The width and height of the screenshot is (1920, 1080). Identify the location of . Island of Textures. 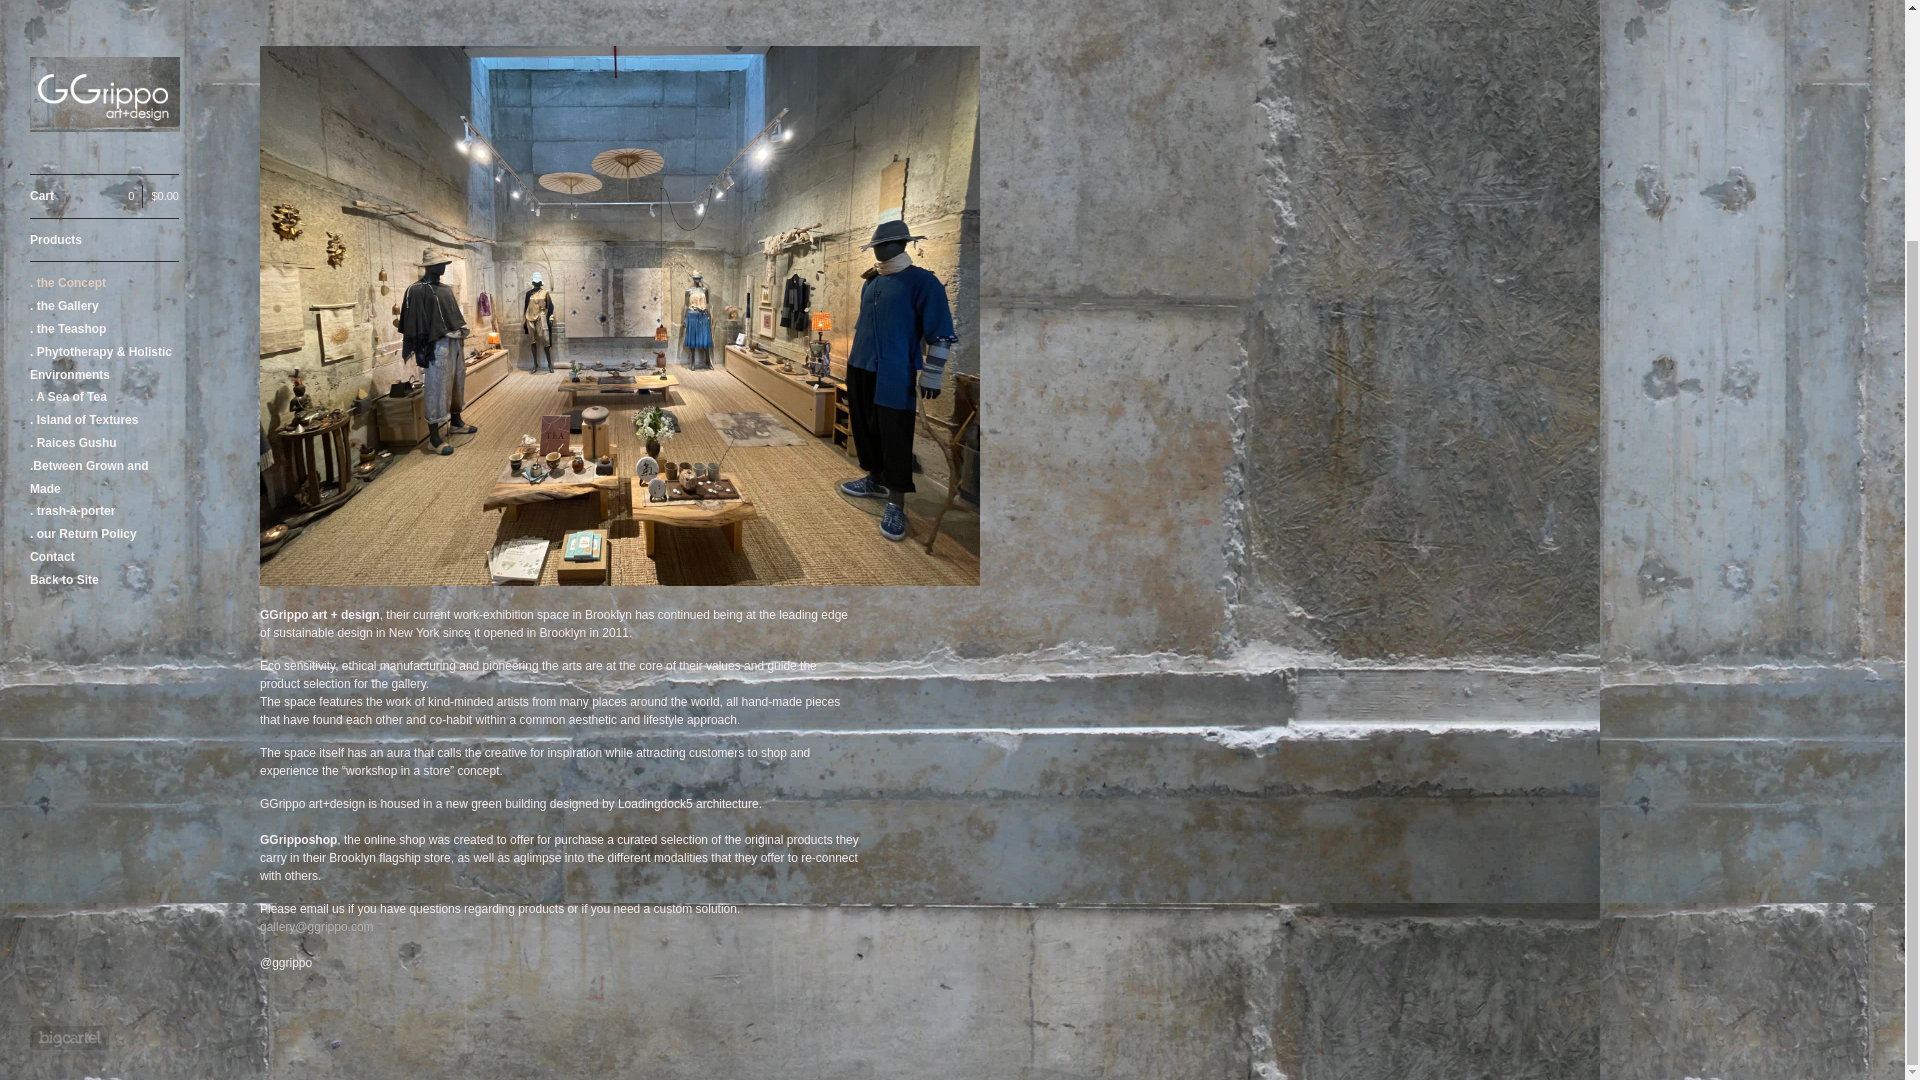
(104, 124).